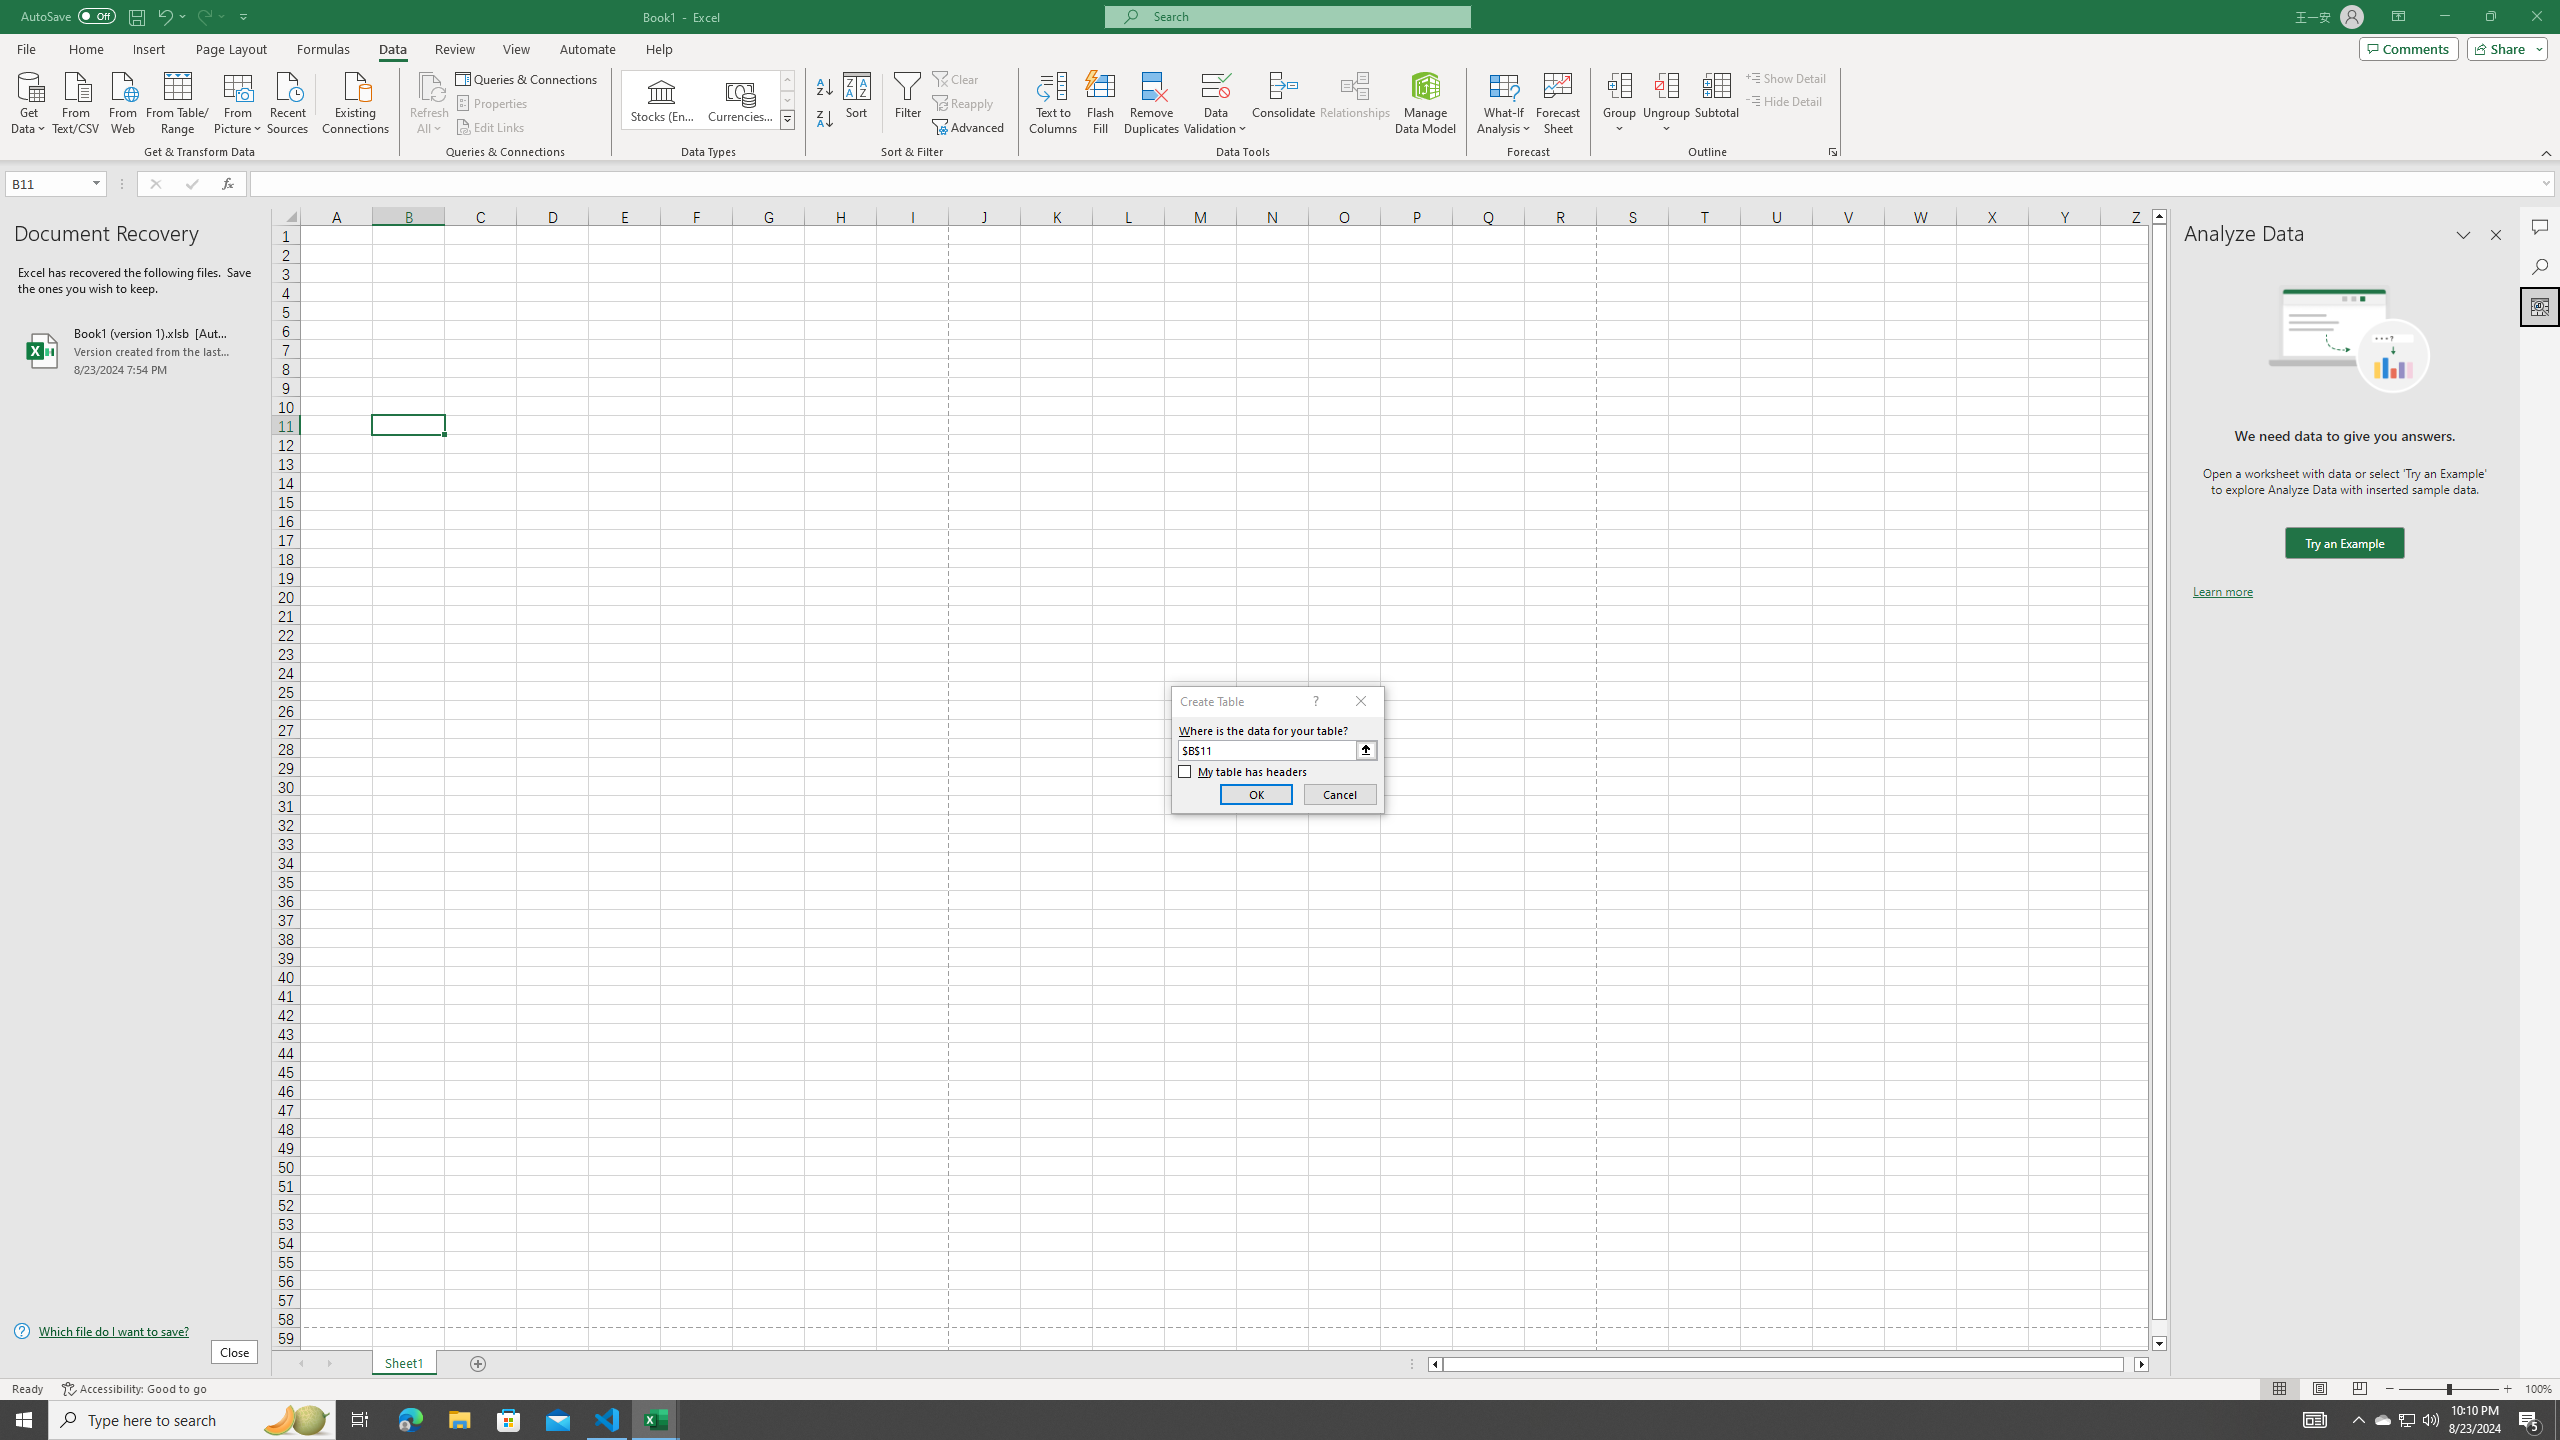 Image resolution: width=2560 pixels, height=1440 pixels. What do you see at coordinates (1100, 103) in the screenshot?
I see `Flash Fill` at bounding box center [1100, 103].